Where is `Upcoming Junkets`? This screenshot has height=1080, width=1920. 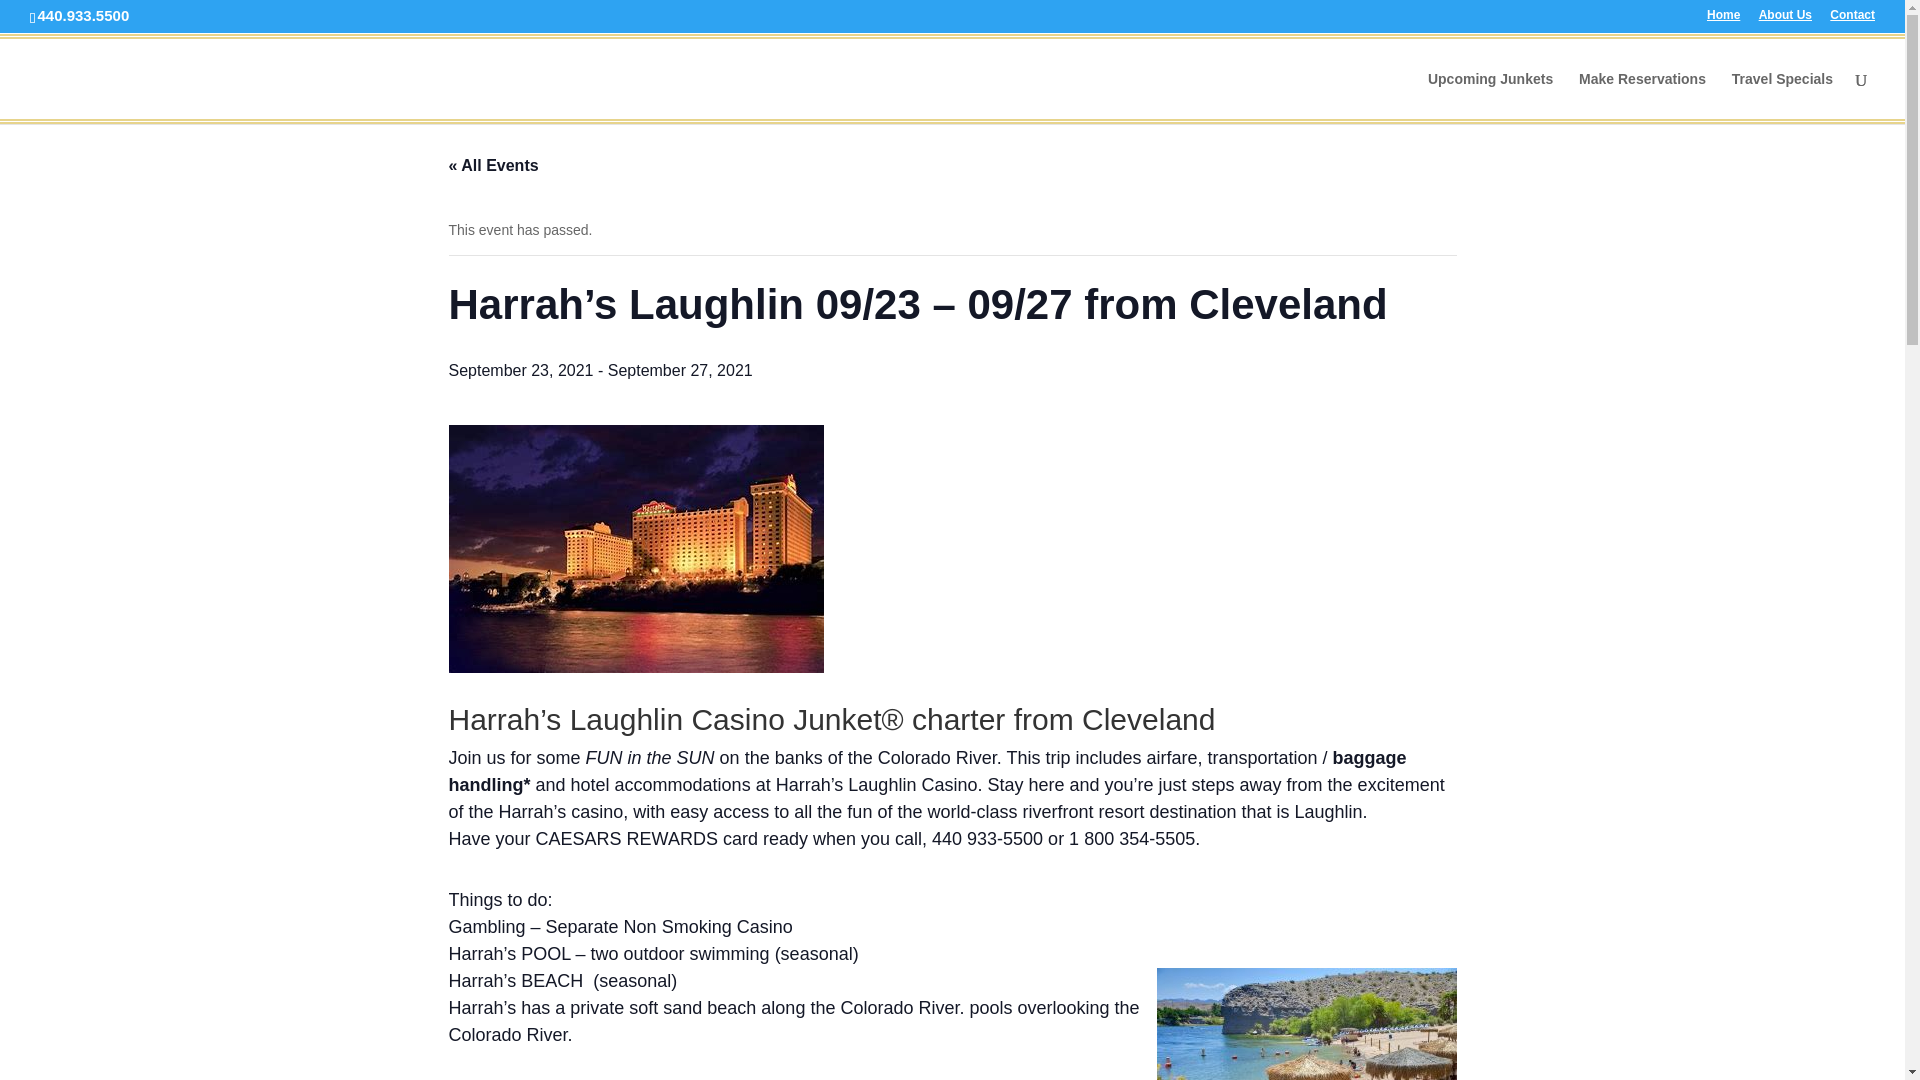 Upcoming Junkets is located at coordinates (1490, 95).